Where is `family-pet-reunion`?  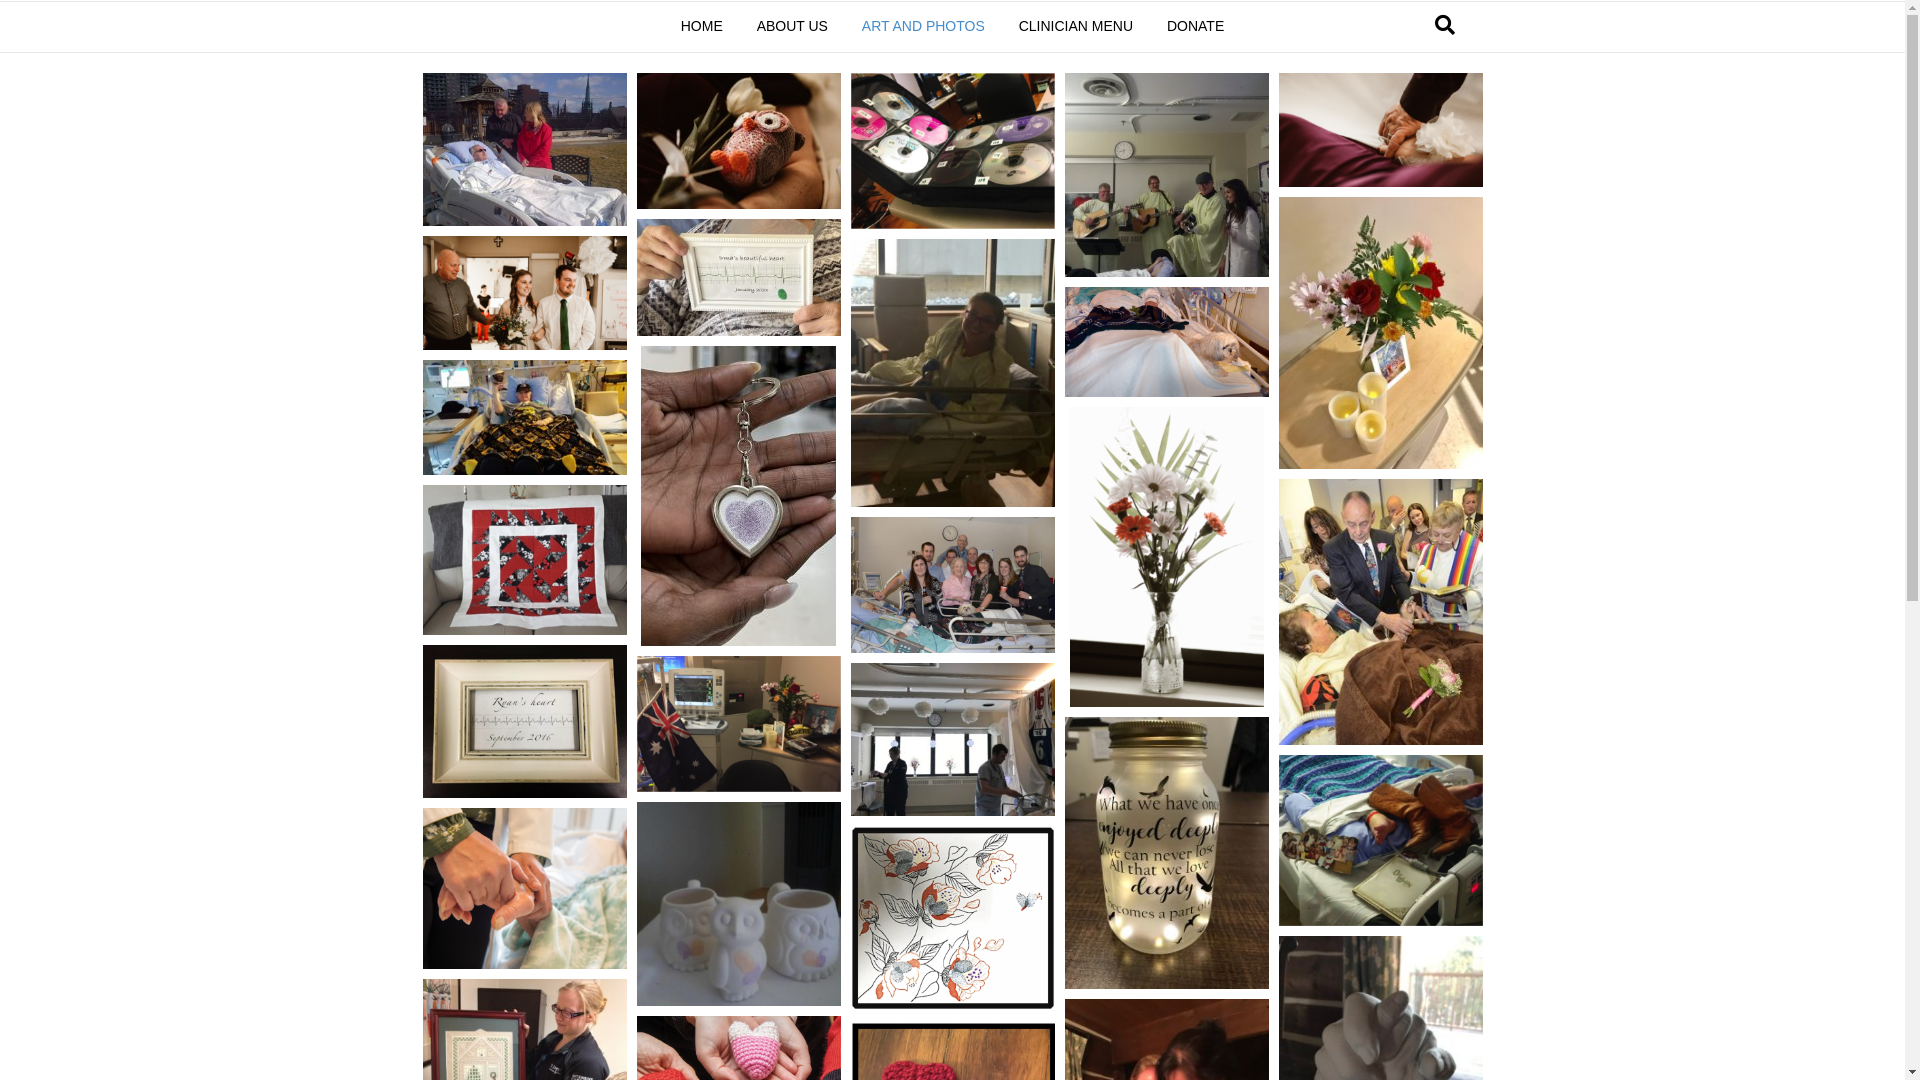 family-pet-reunion is located at coordinates (1166, 342).